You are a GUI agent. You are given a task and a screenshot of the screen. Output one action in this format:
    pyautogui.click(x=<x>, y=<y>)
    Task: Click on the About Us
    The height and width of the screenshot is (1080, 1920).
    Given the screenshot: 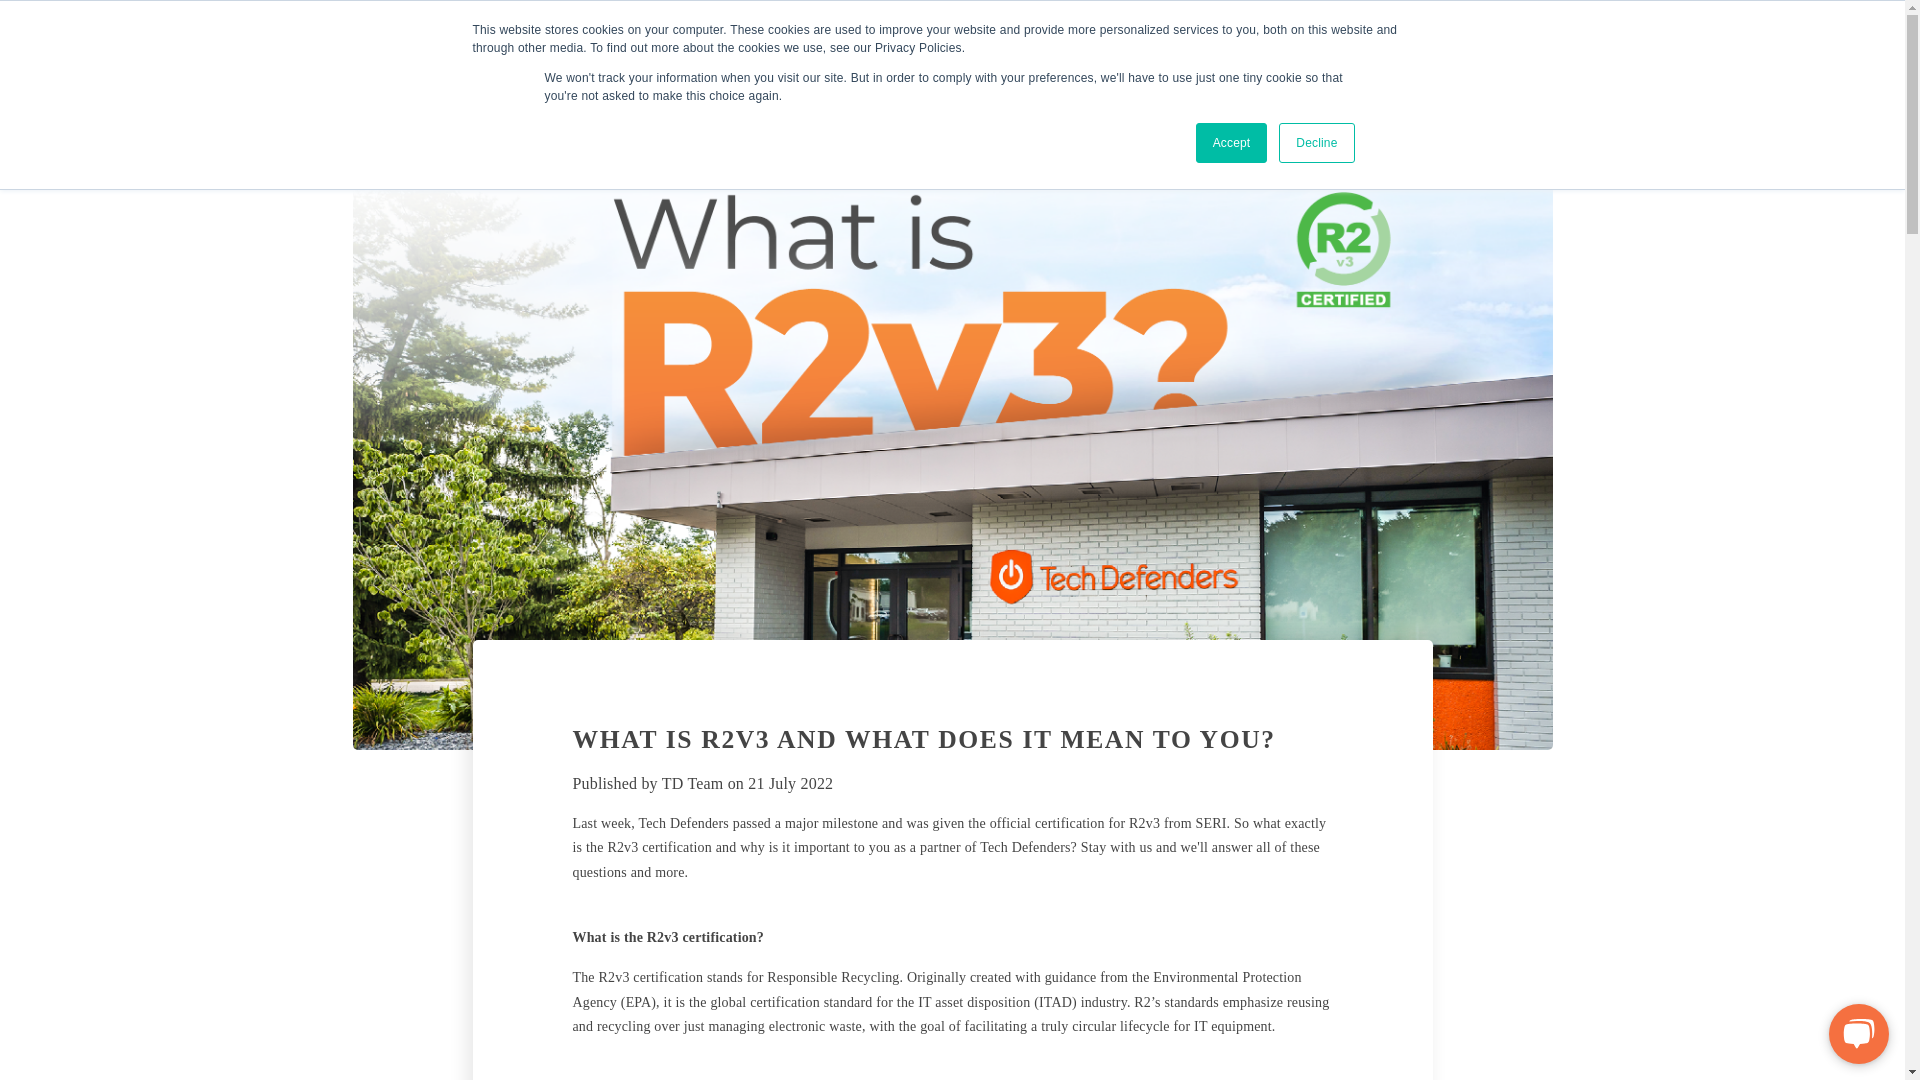 What is the action you would take?
    pyautogui.click(x=1020, y=55)
    